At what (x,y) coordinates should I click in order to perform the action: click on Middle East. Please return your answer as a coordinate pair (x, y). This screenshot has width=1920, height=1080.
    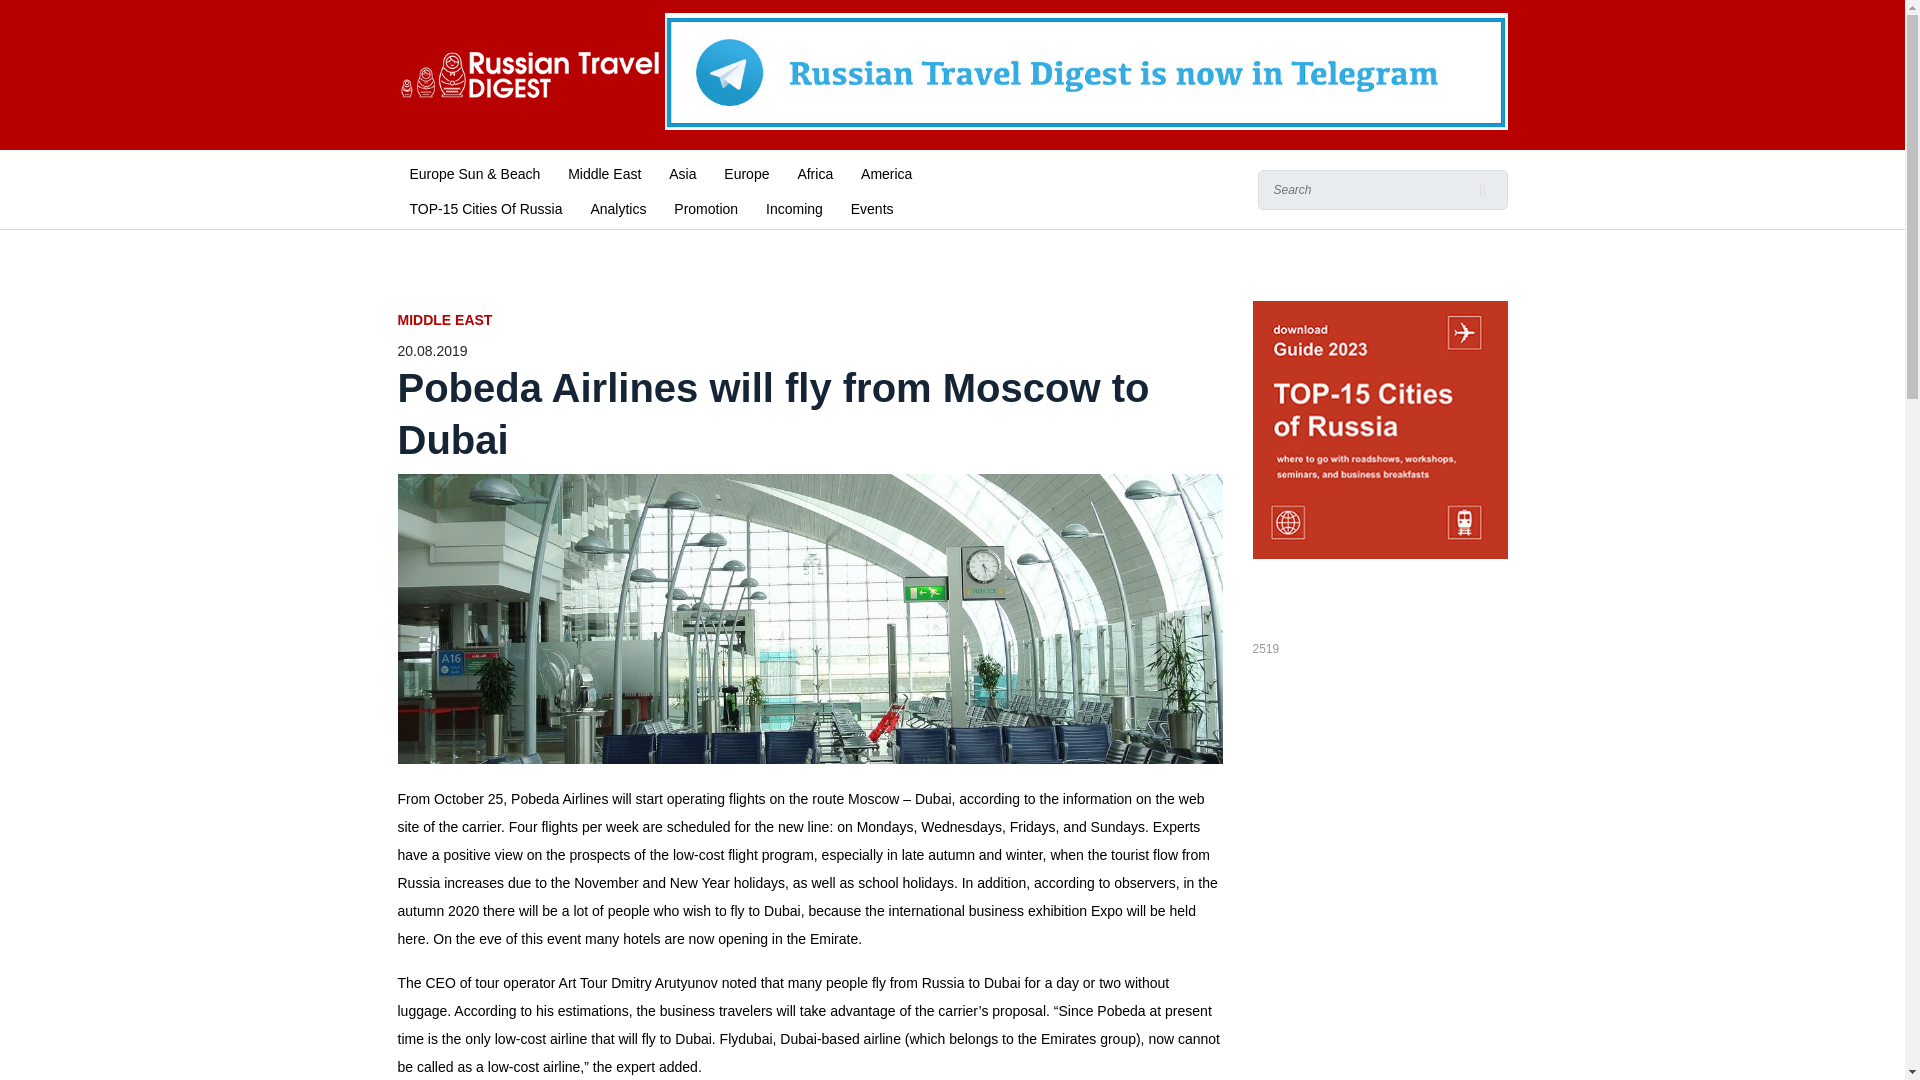
    Looking at the image, I should click on (604, 172).